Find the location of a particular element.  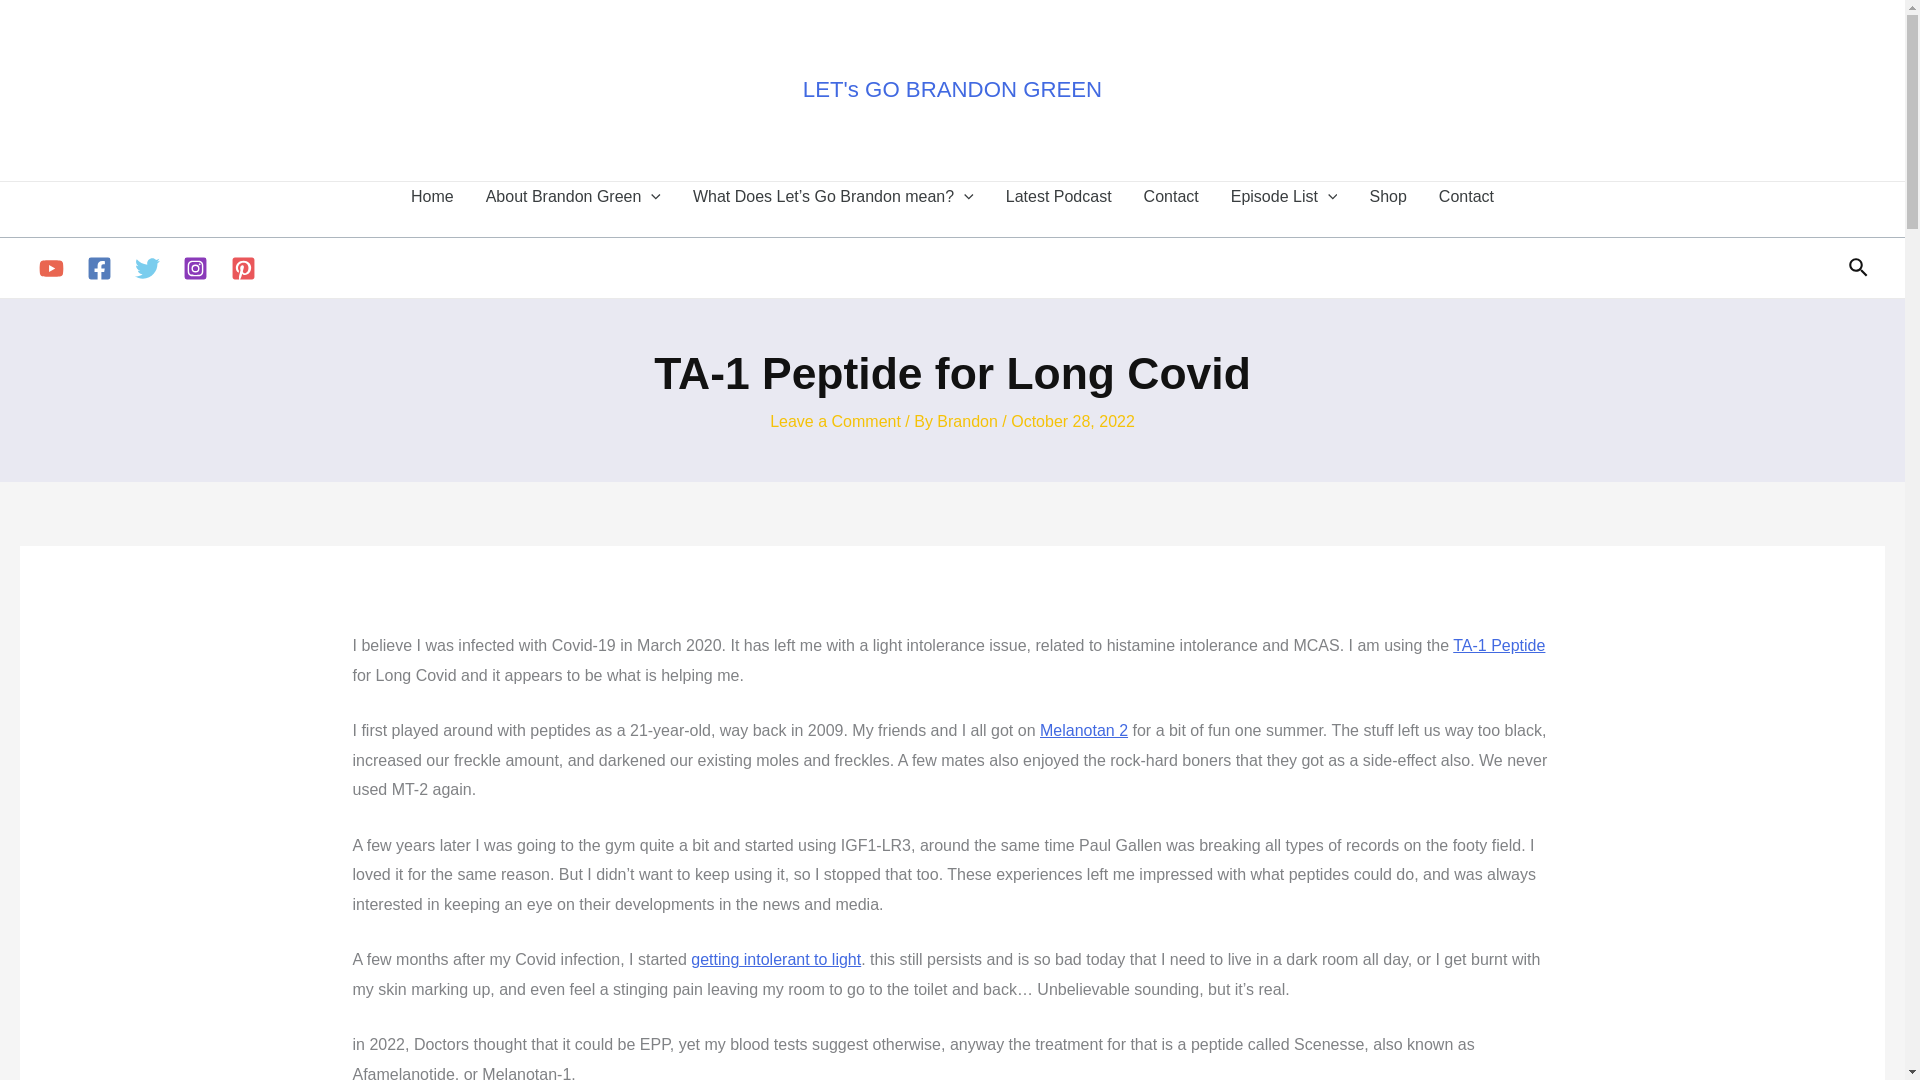

About Brandon Green is located at coordinates (574, 209).